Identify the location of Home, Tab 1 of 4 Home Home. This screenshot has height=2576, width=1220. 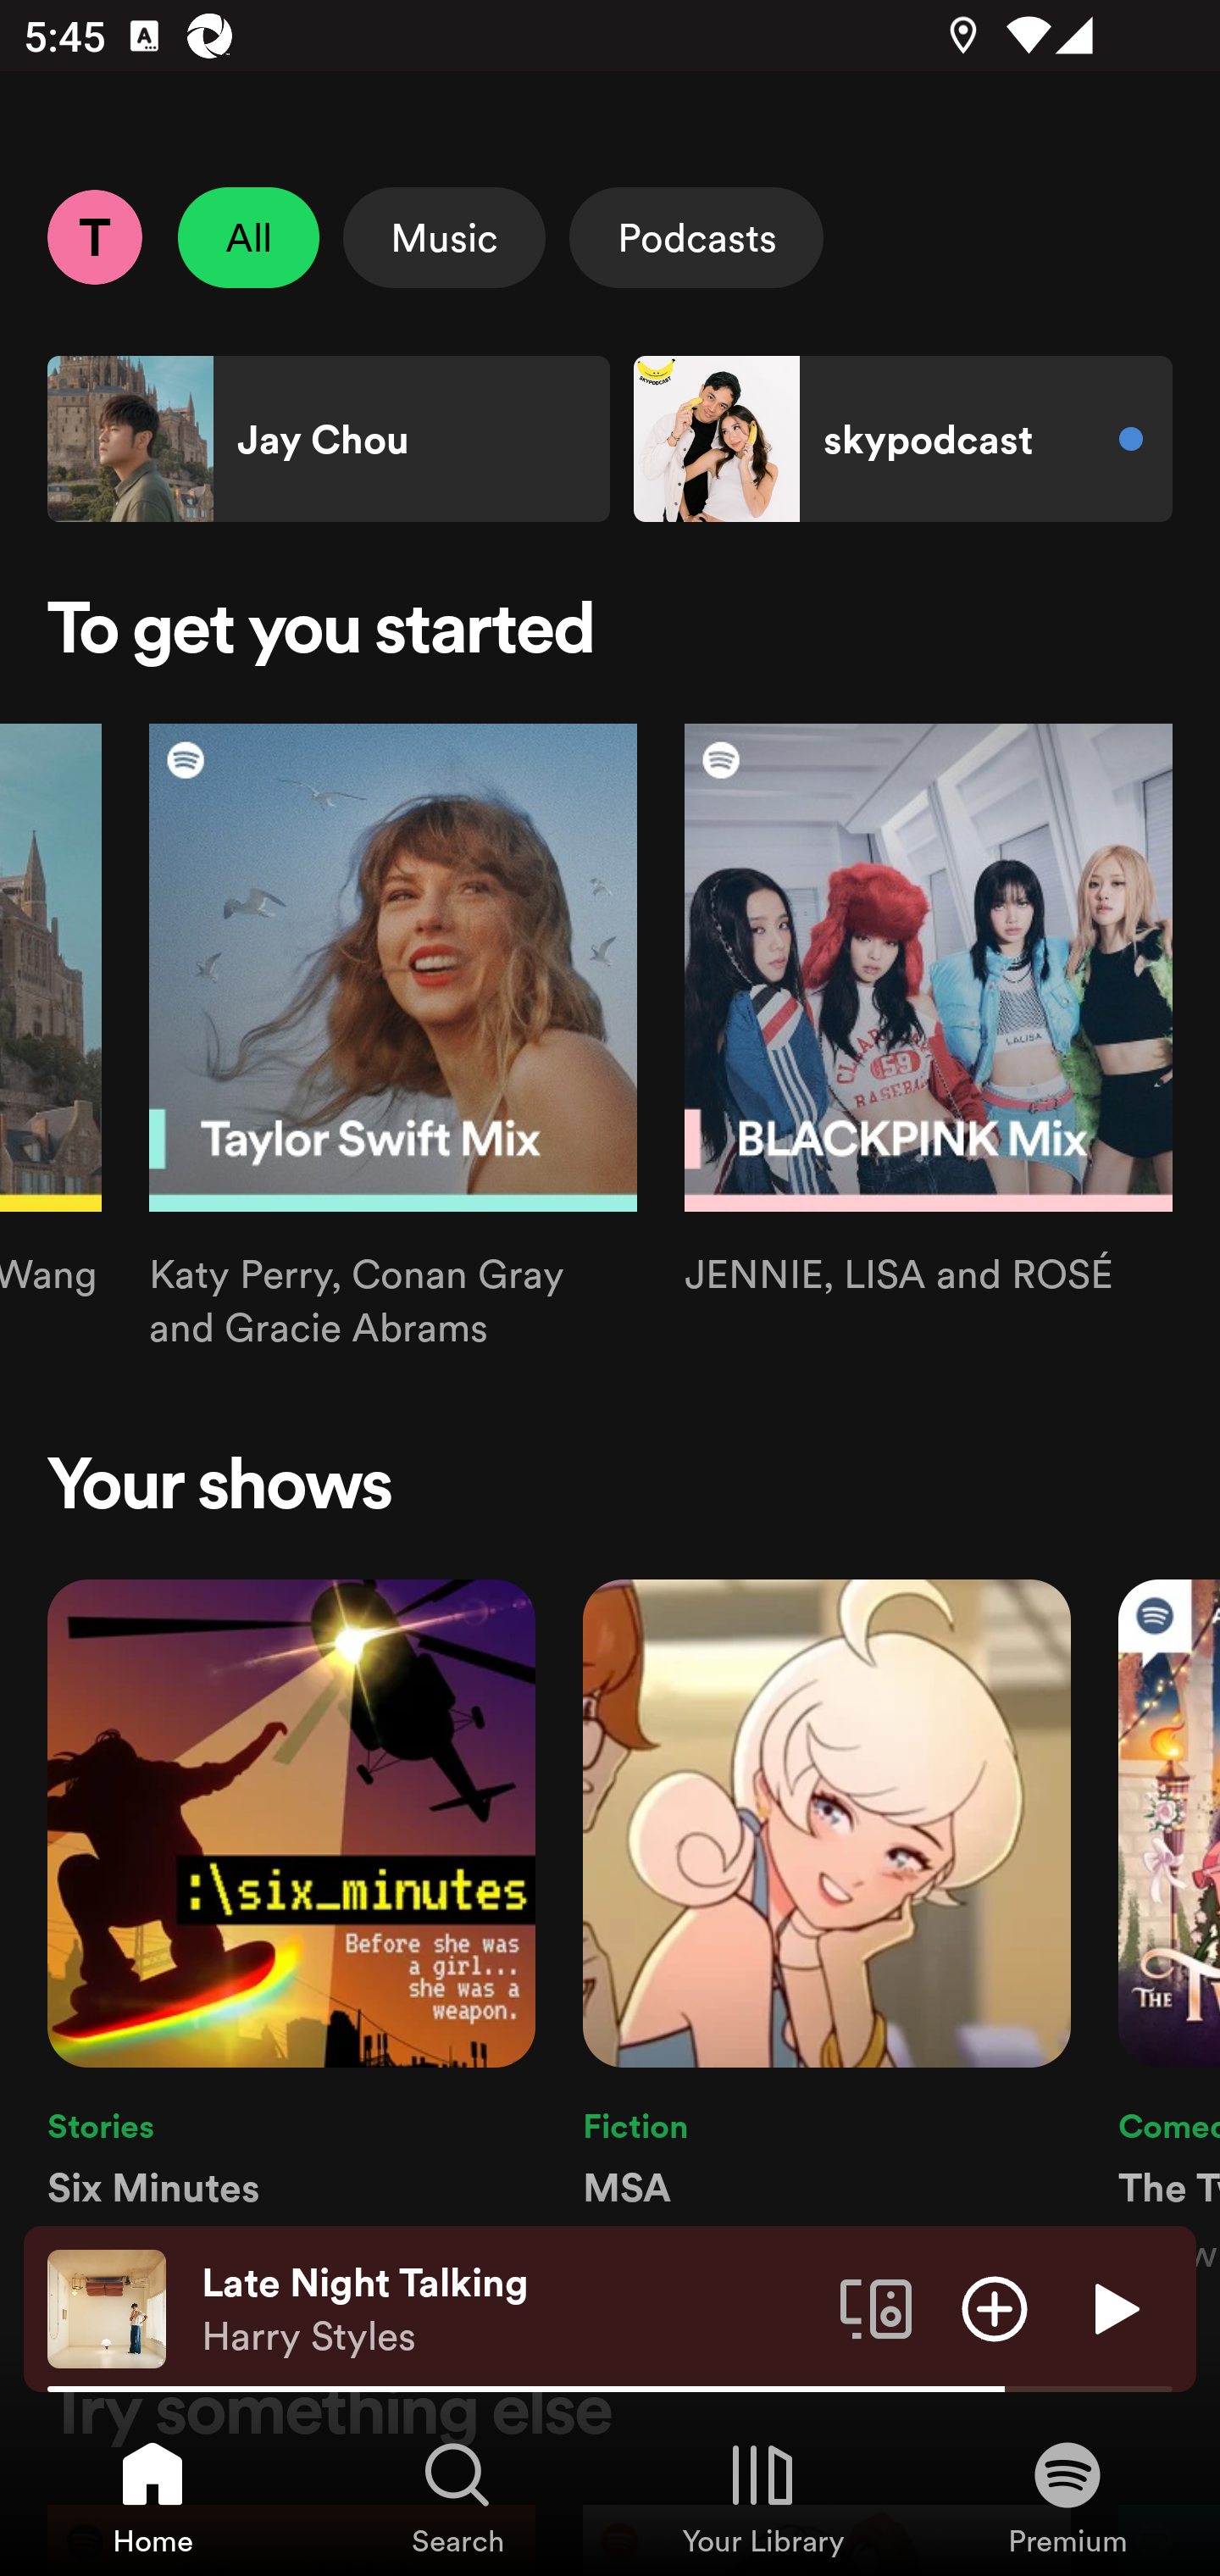
(152, 2496).